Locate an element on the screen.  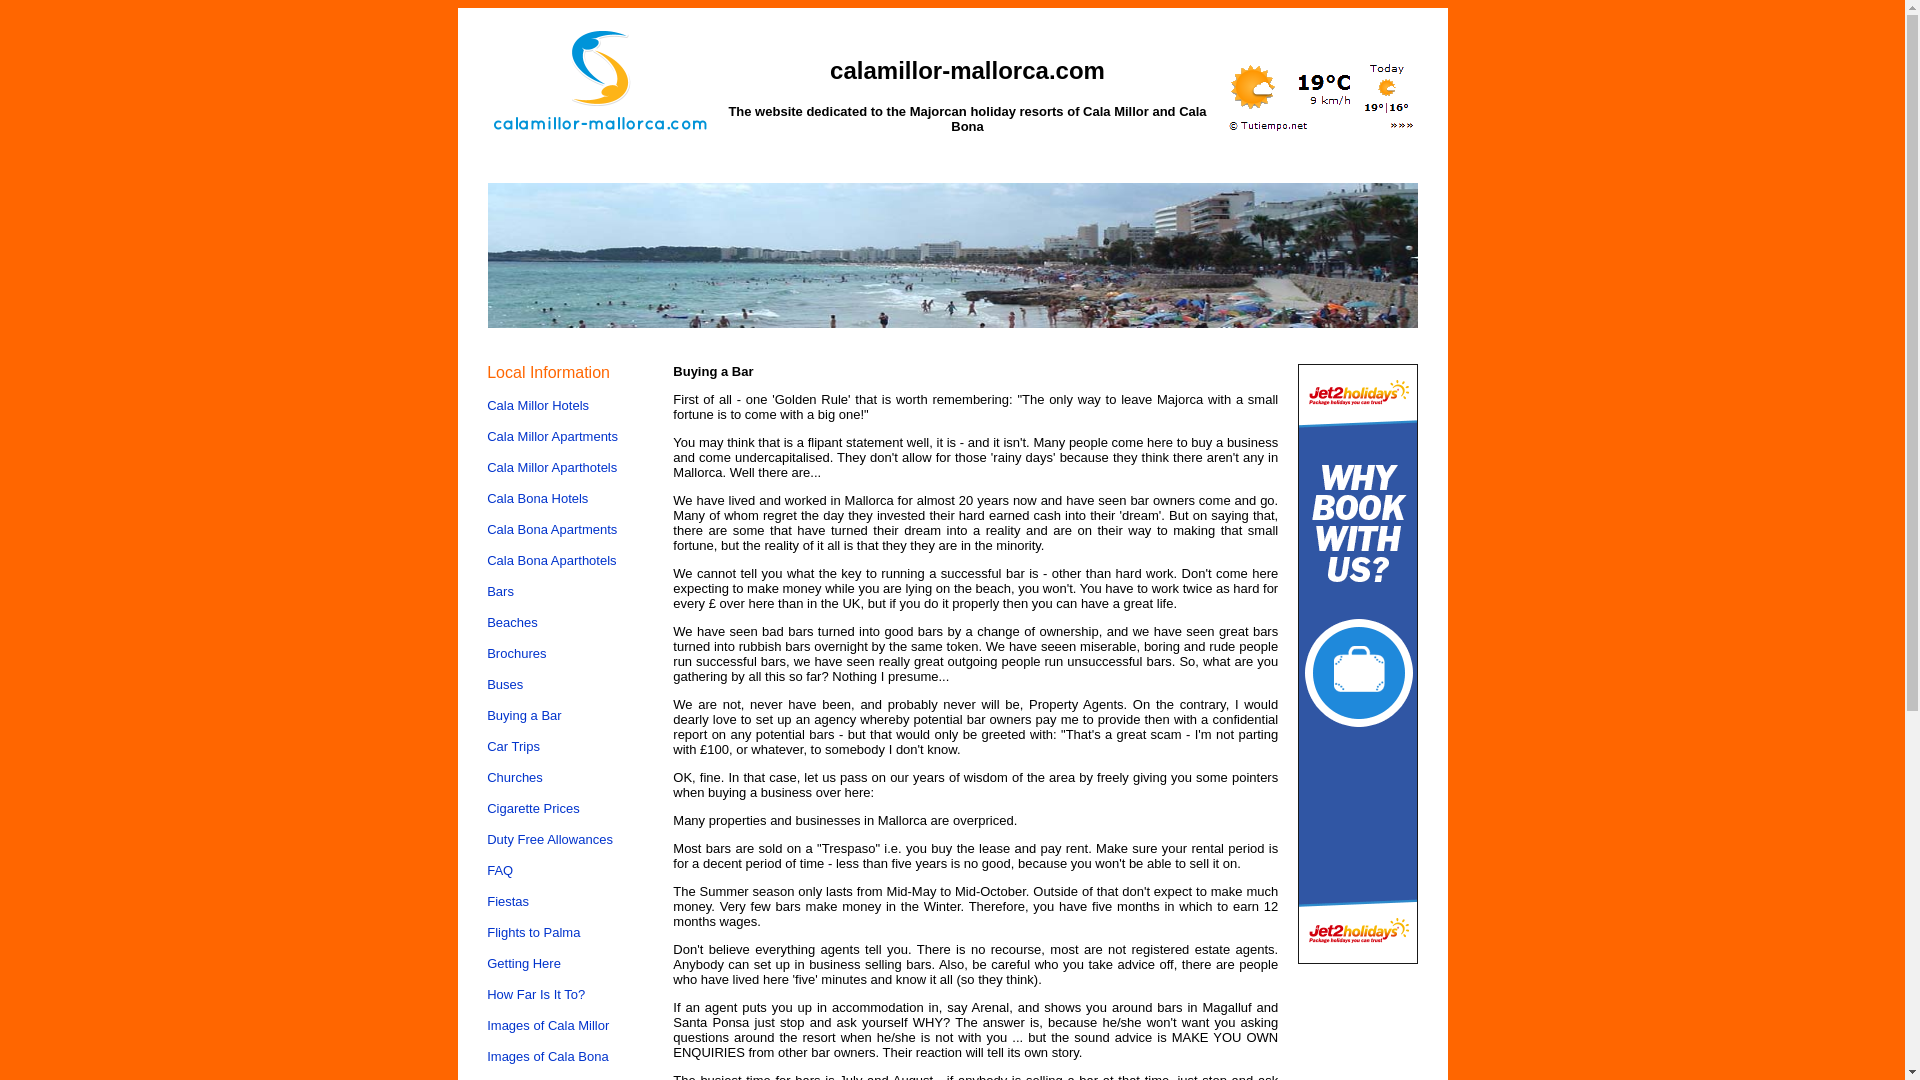
Getting Here is located at coordinates (524, 962).